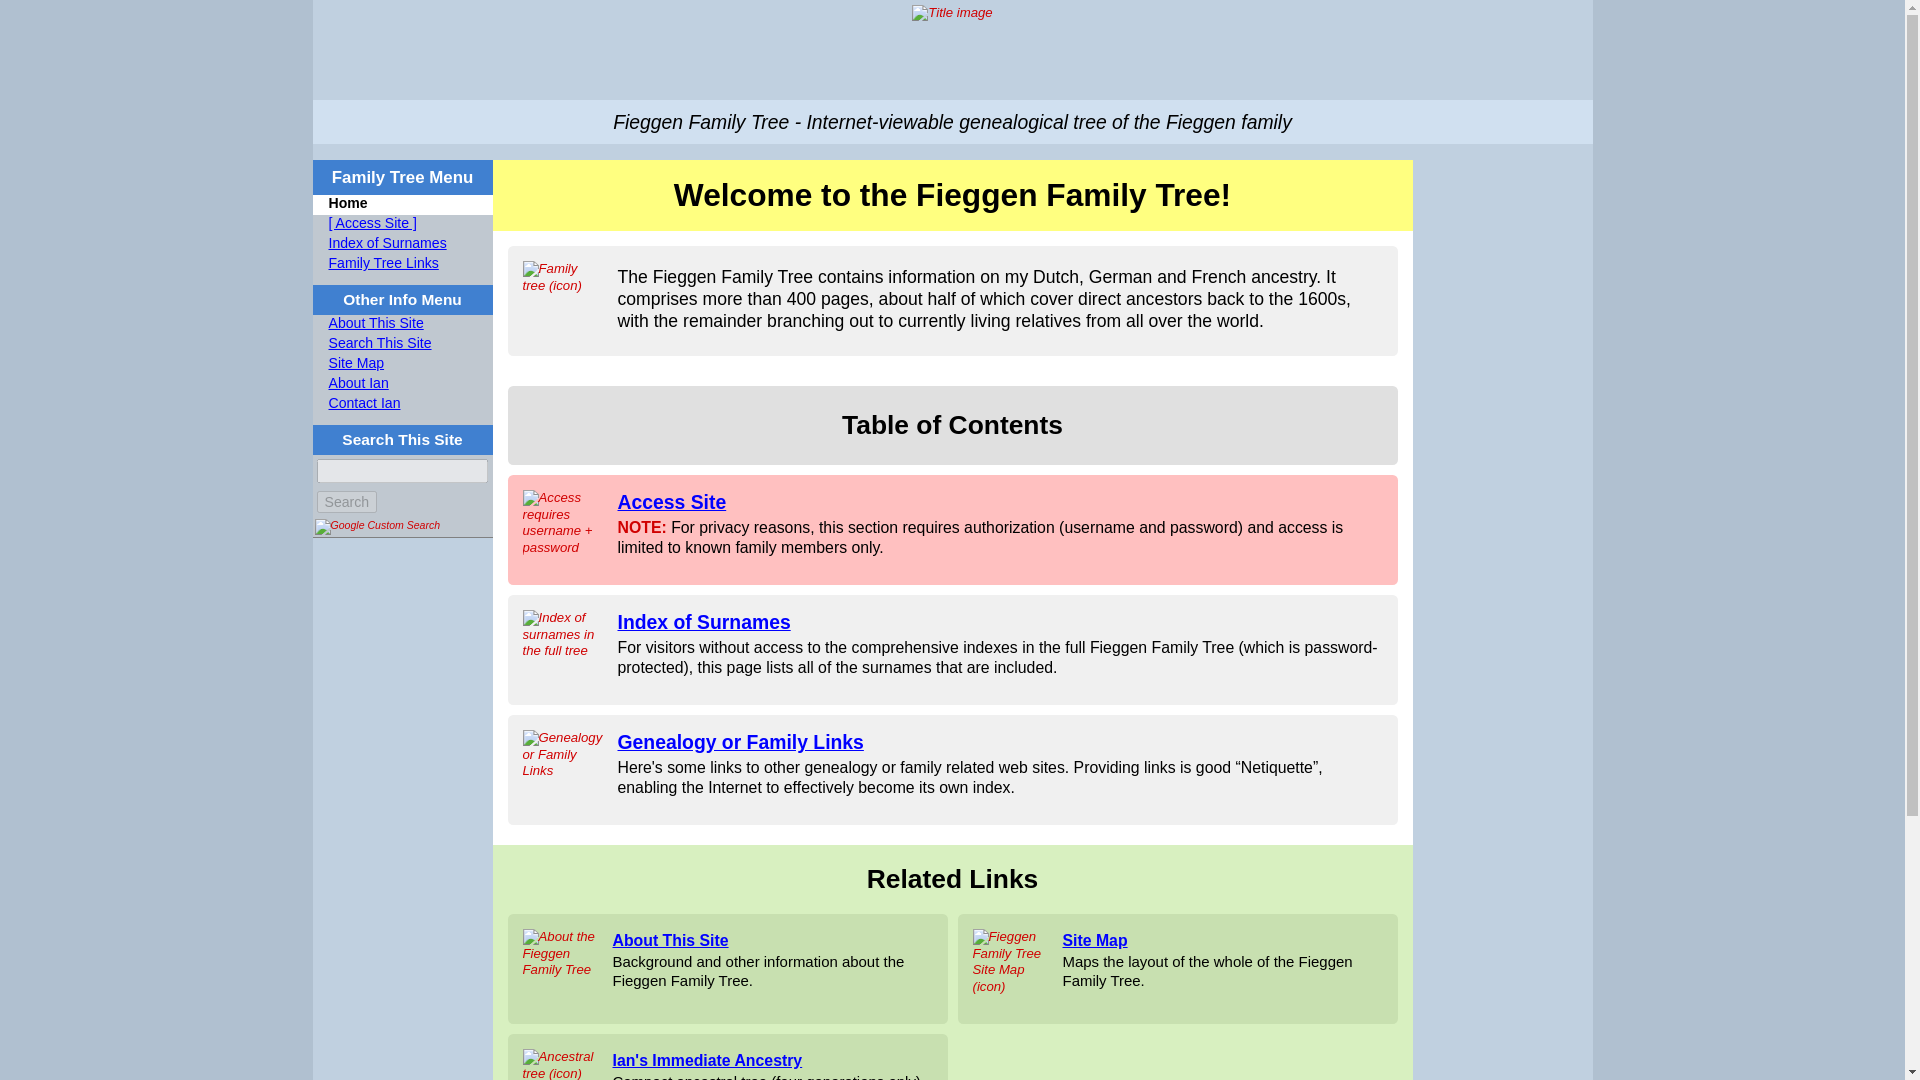 The image size is (1920, 1080). I want to click on Ian's Immediate Ancestry, so click(707, 1060).